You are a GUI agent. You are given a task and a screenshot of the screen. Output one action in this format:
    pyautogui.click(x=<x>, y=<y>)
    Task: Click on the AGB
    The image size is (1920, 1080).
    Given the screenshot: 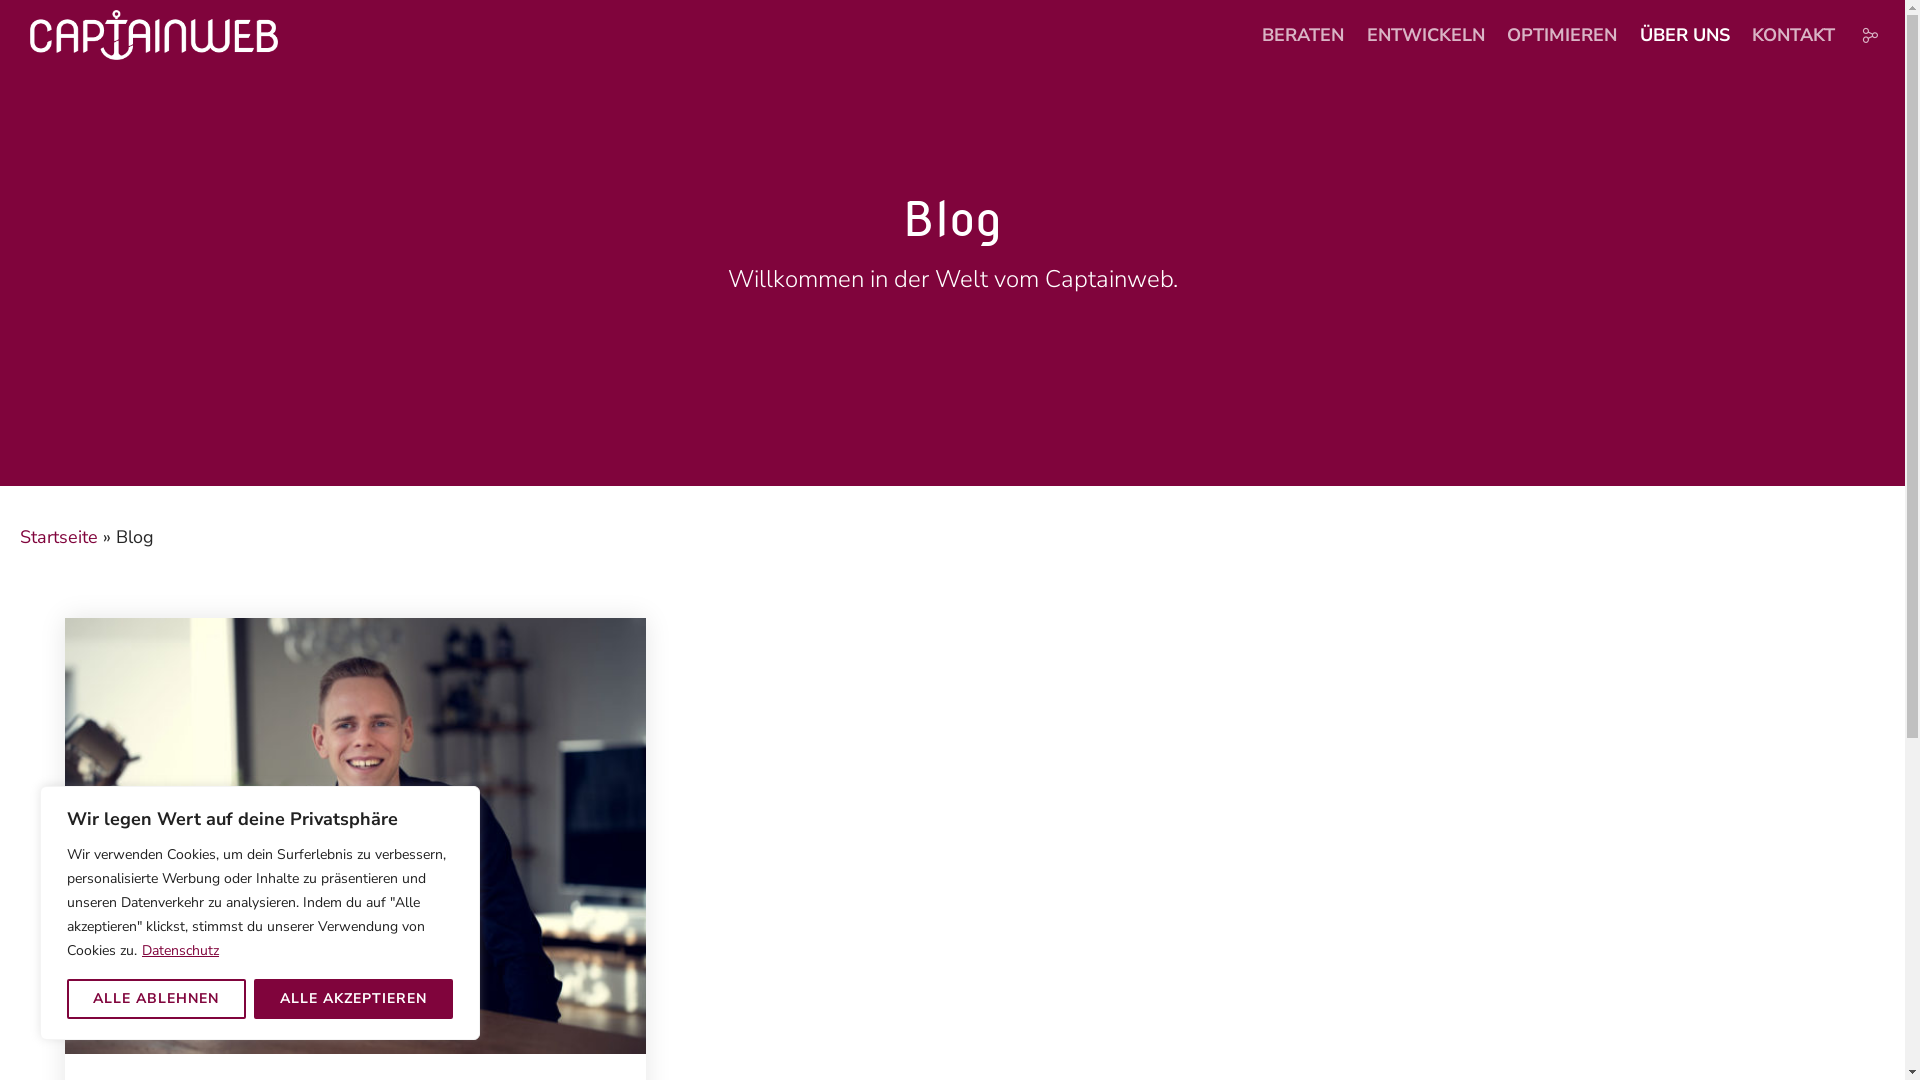 What is the action you would take?
    pyautogui.click(x=1798, y=1035)
    